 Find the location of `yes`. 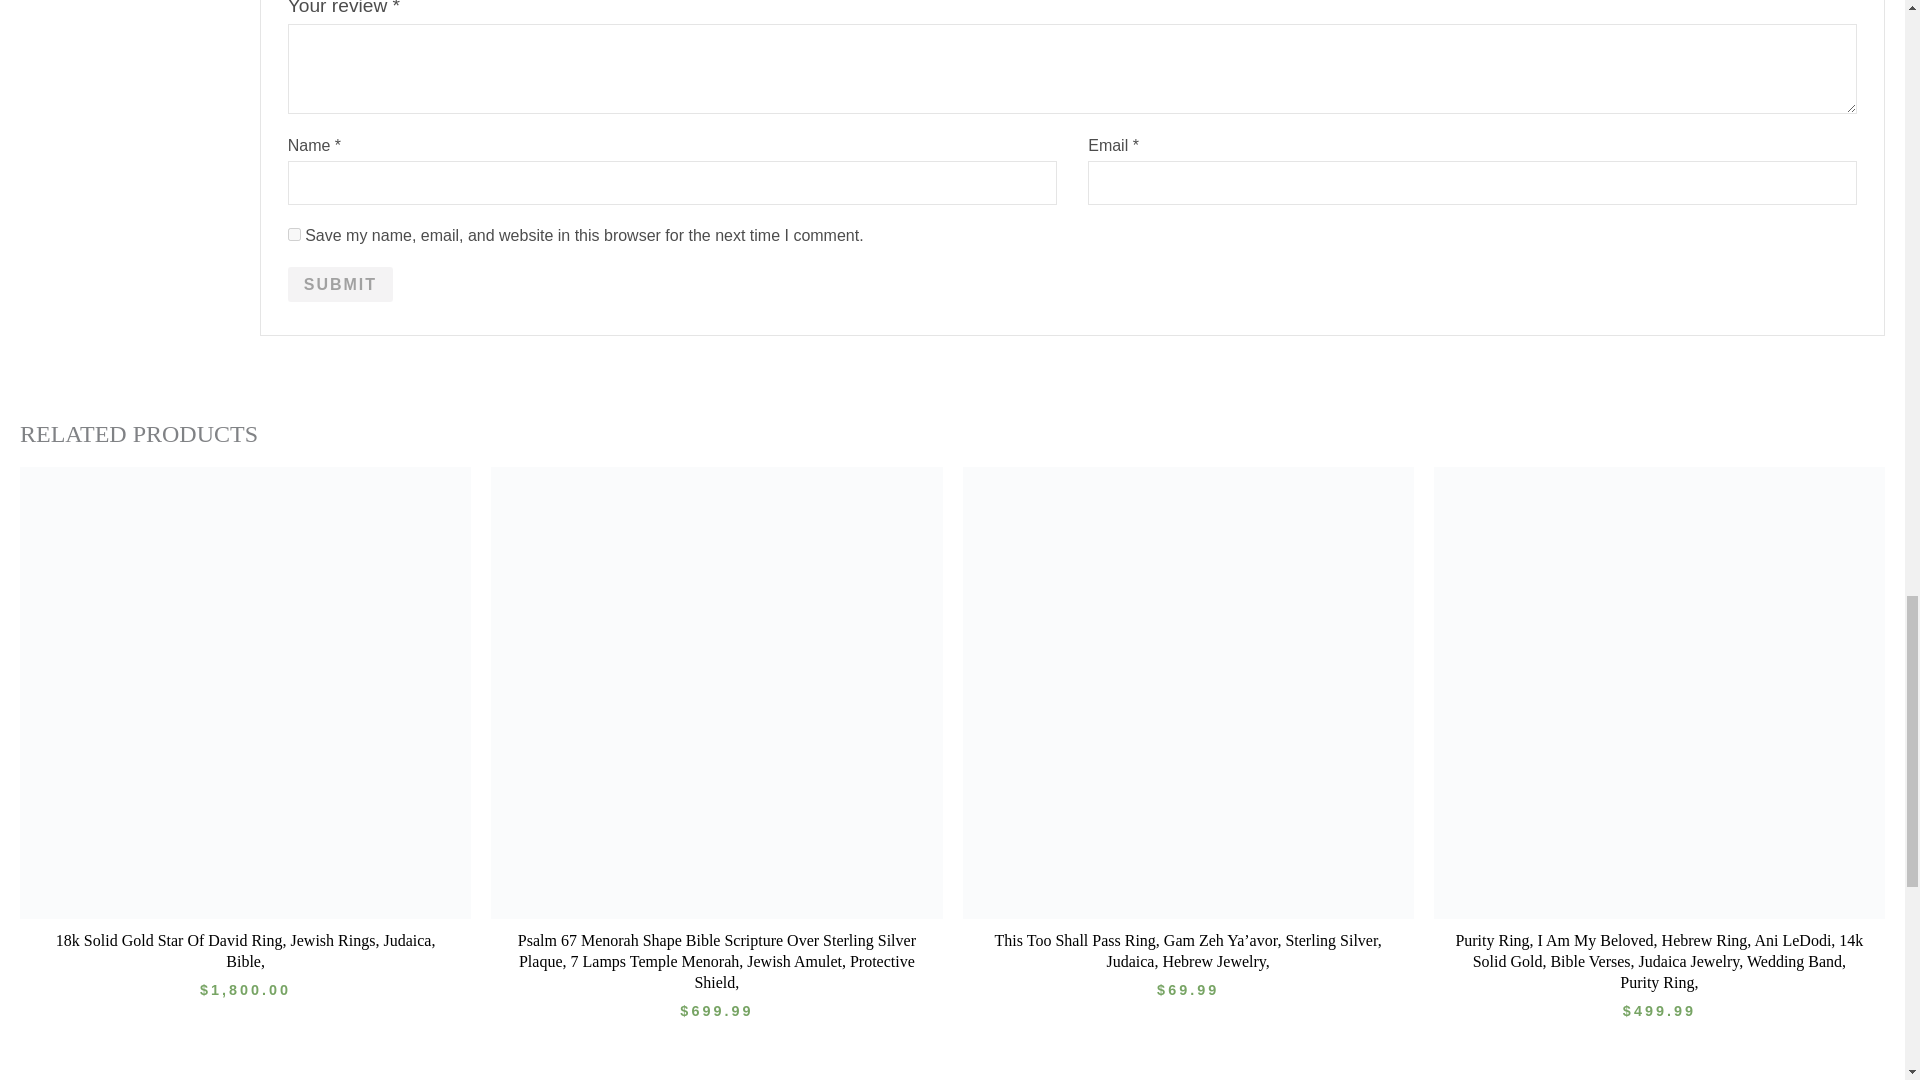

yes is located at coordinates (294, 234).